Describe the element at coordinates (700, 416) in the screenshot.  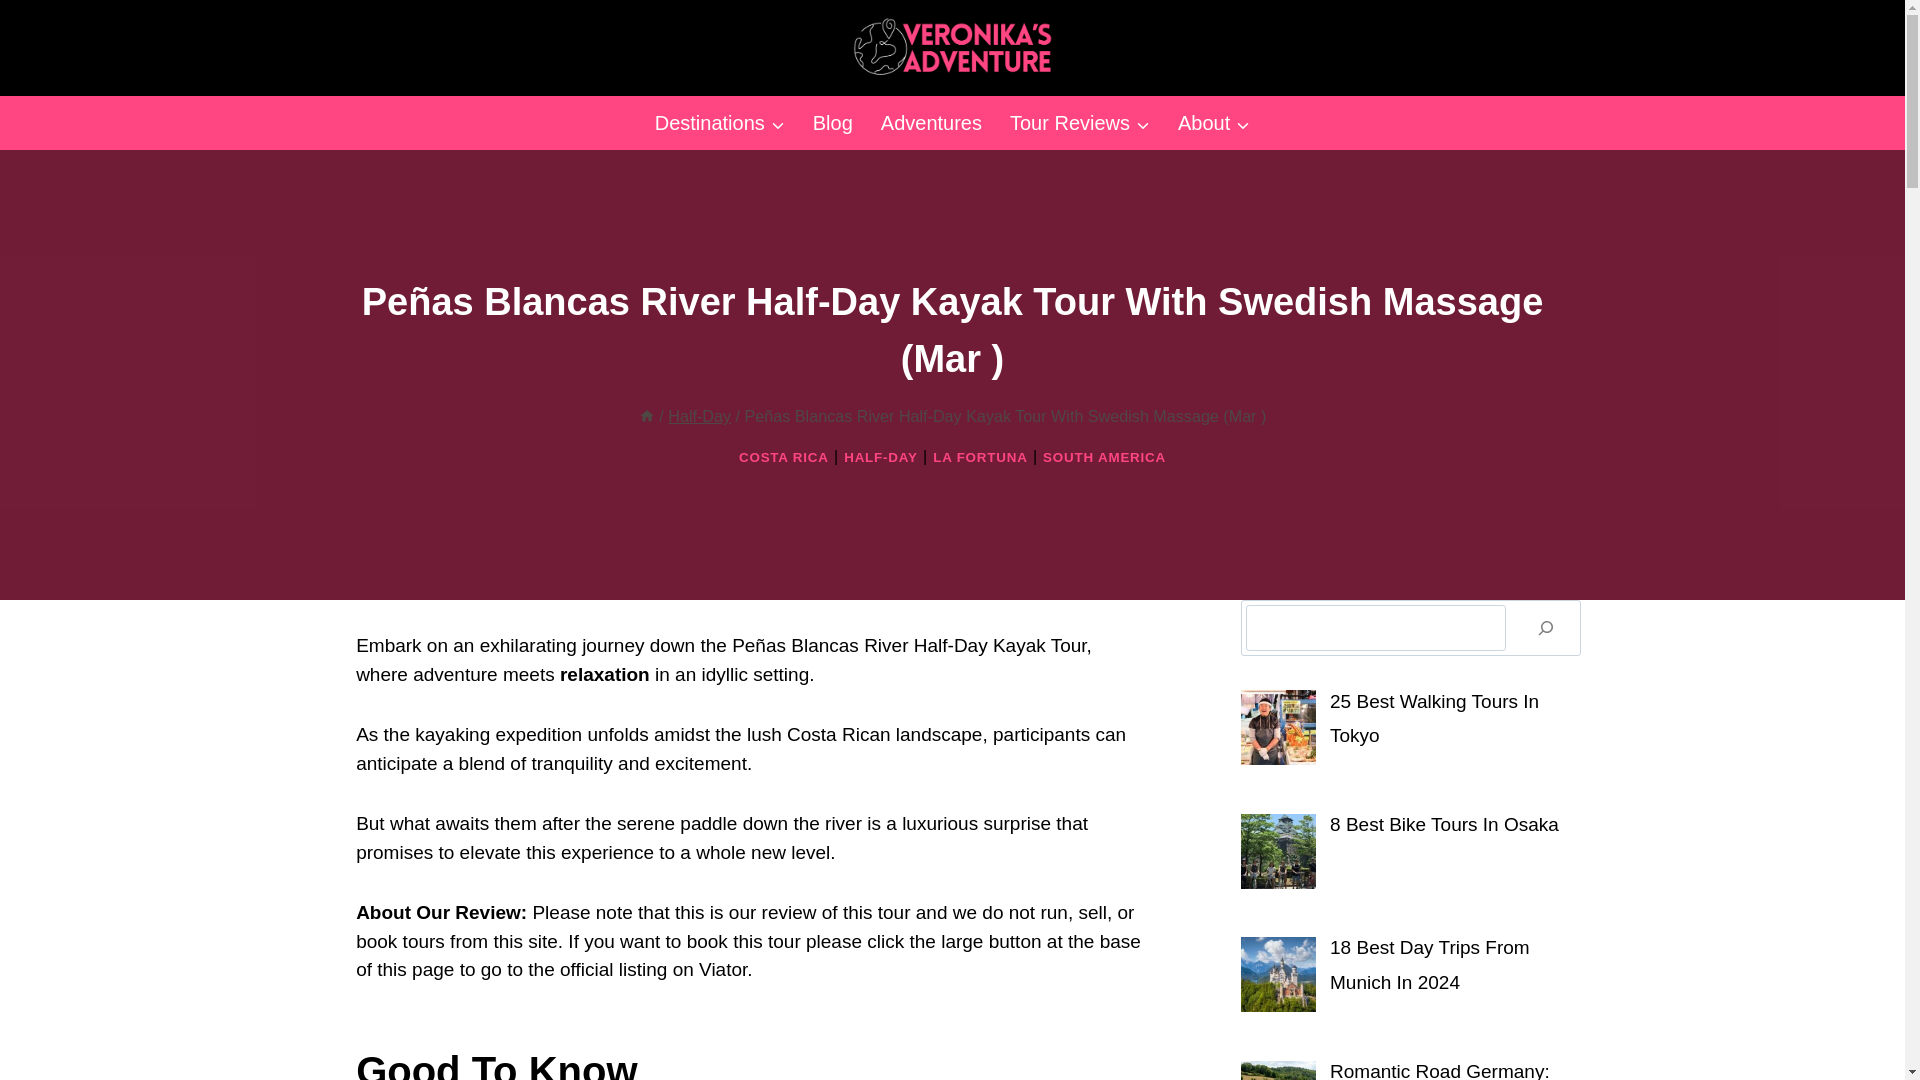
I see `Half-Day` at that location.